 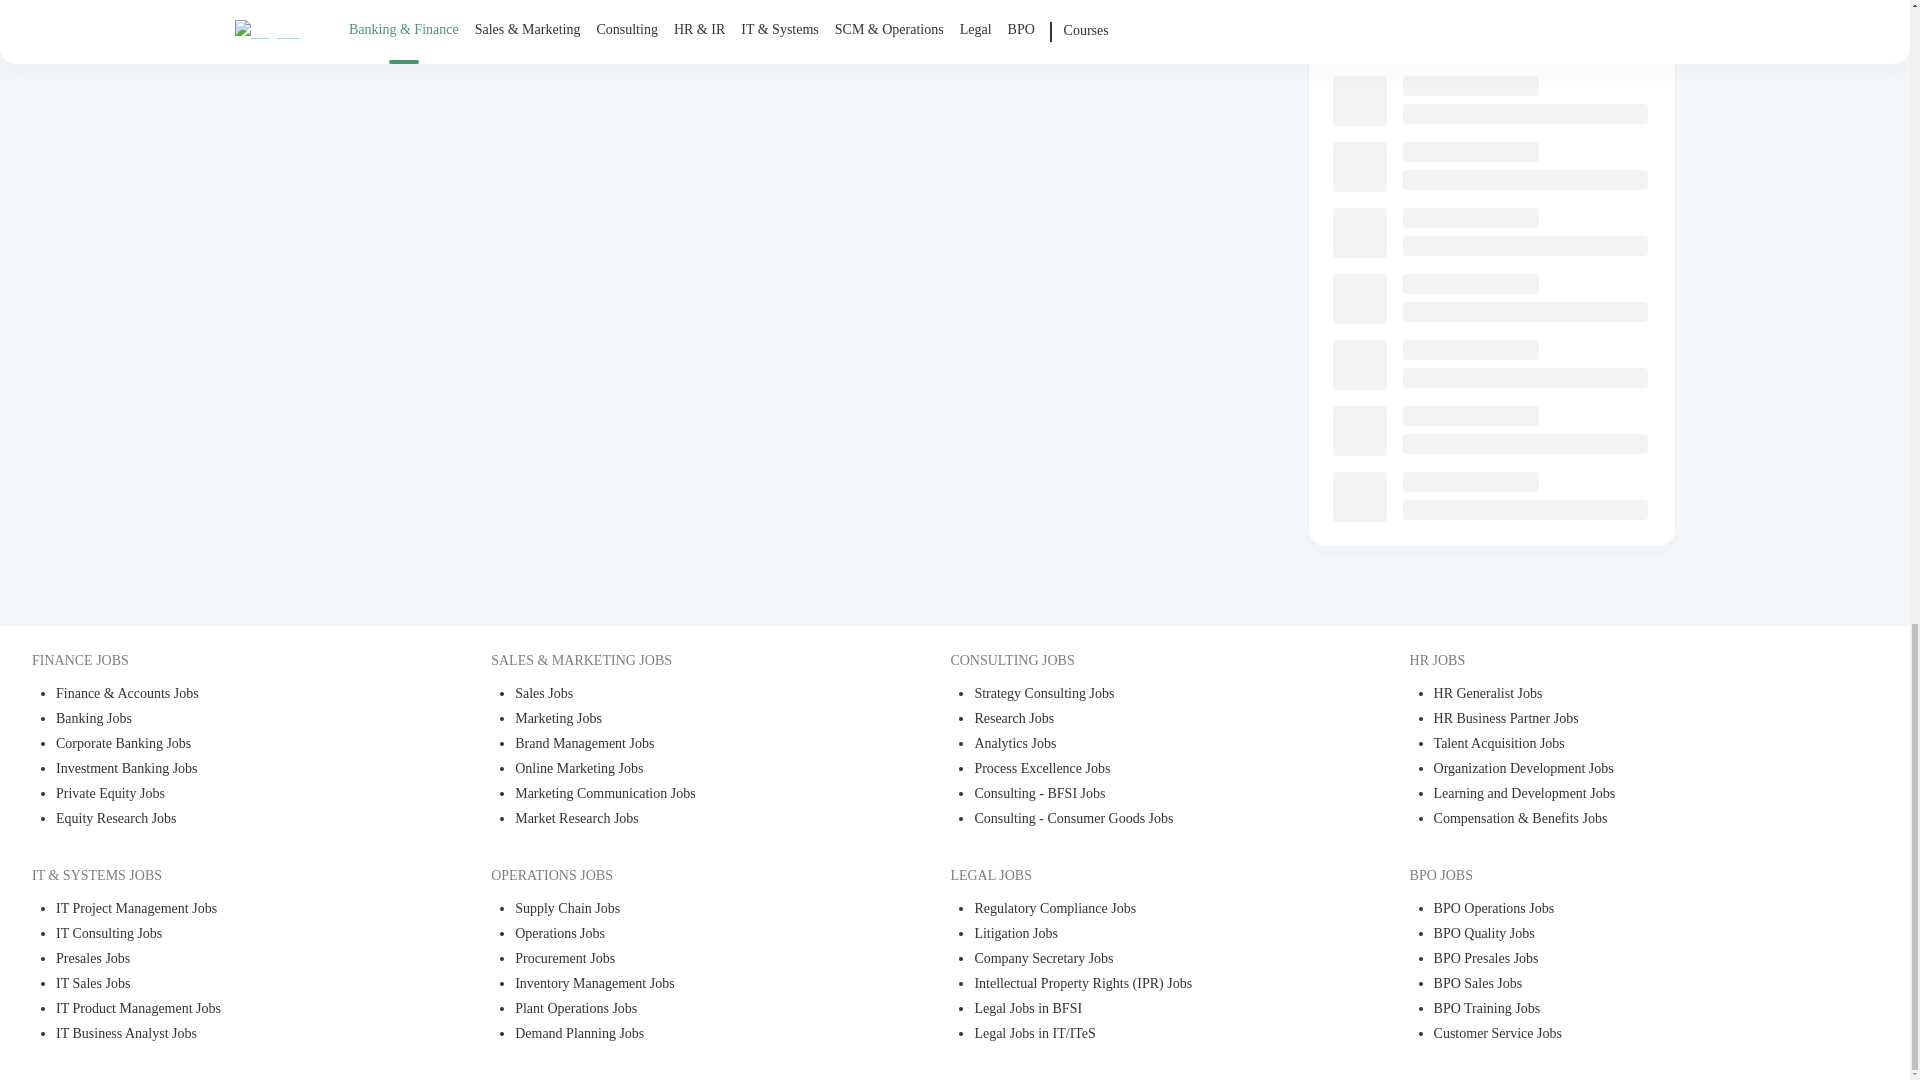 What do you see at coordinates (687, 746) in the screenshot?
I see `Brand Management Jobs` at bounding box center [687, 746].